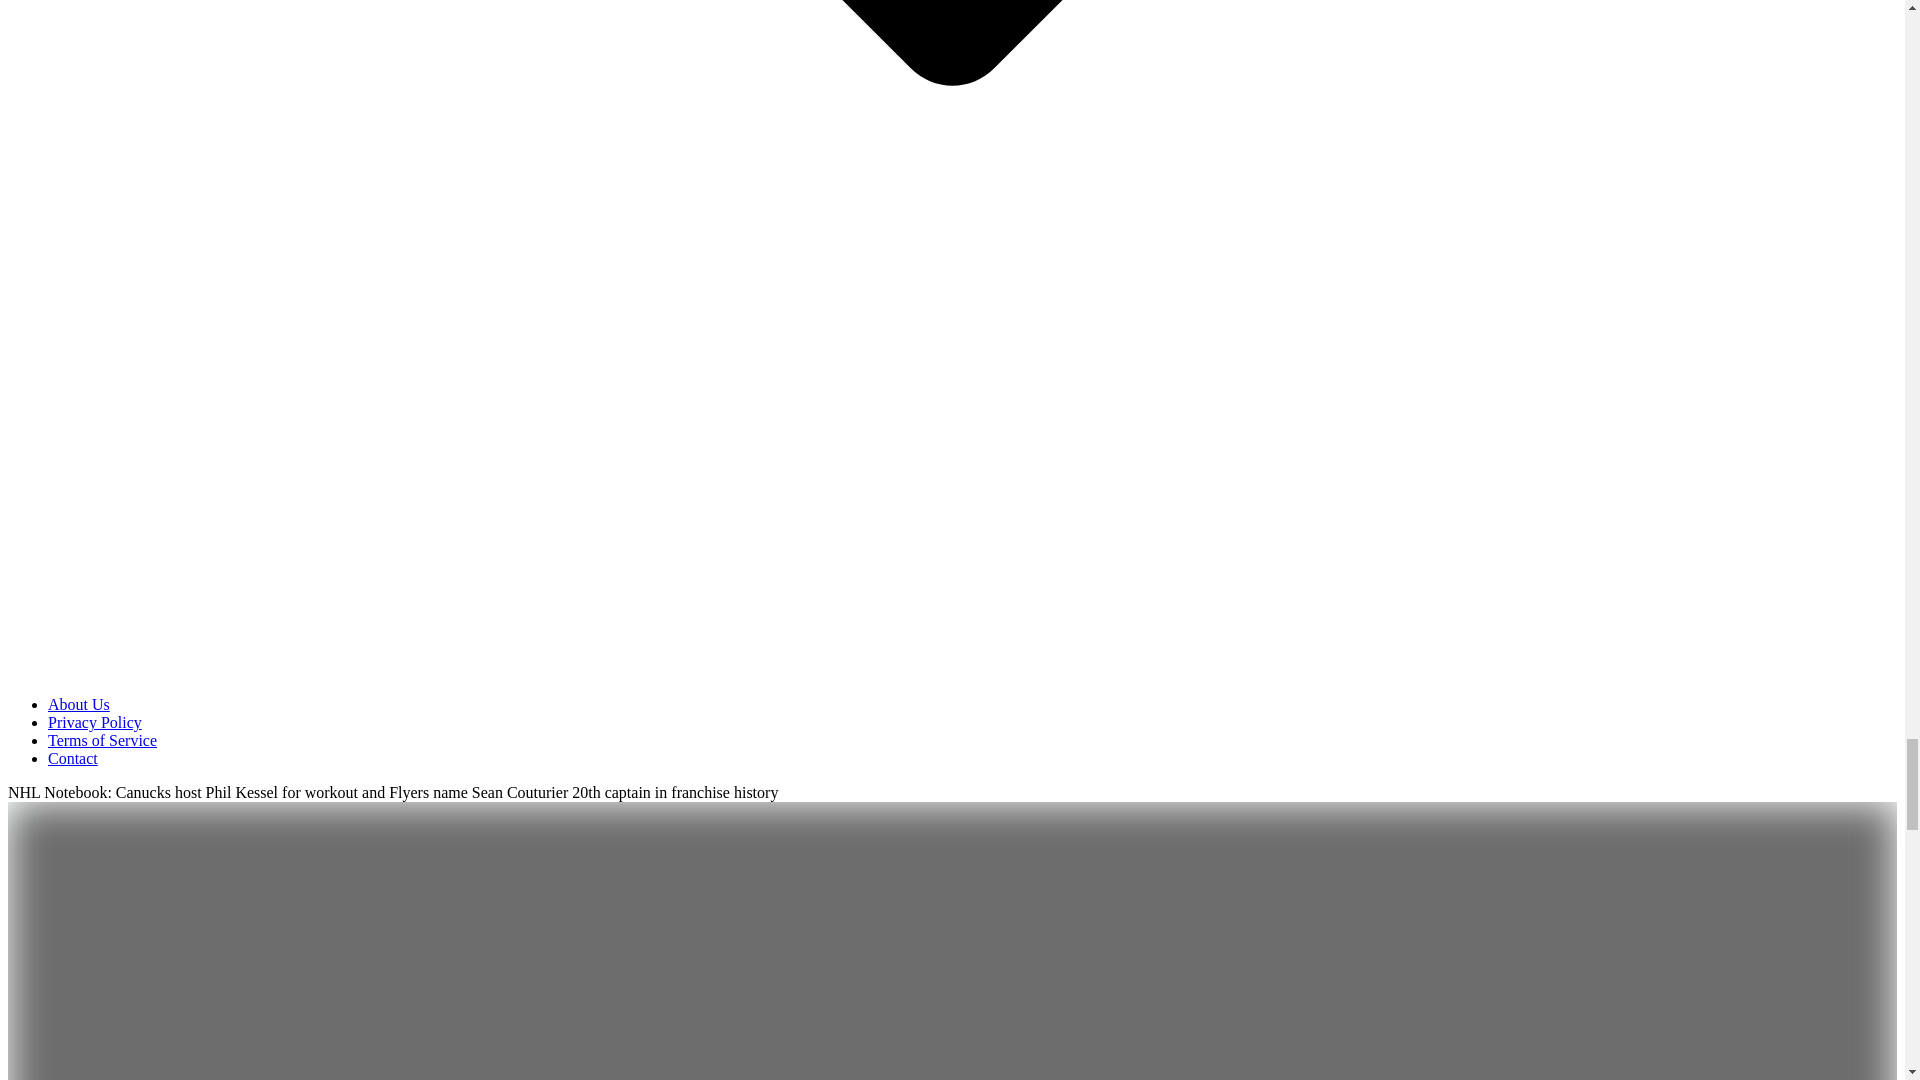 This screenshot has height=1080, width=1920. What do you see at coordinates (102, 740) in the screenshot?
I see `Terms of Service` at bounding box center [102, 740].